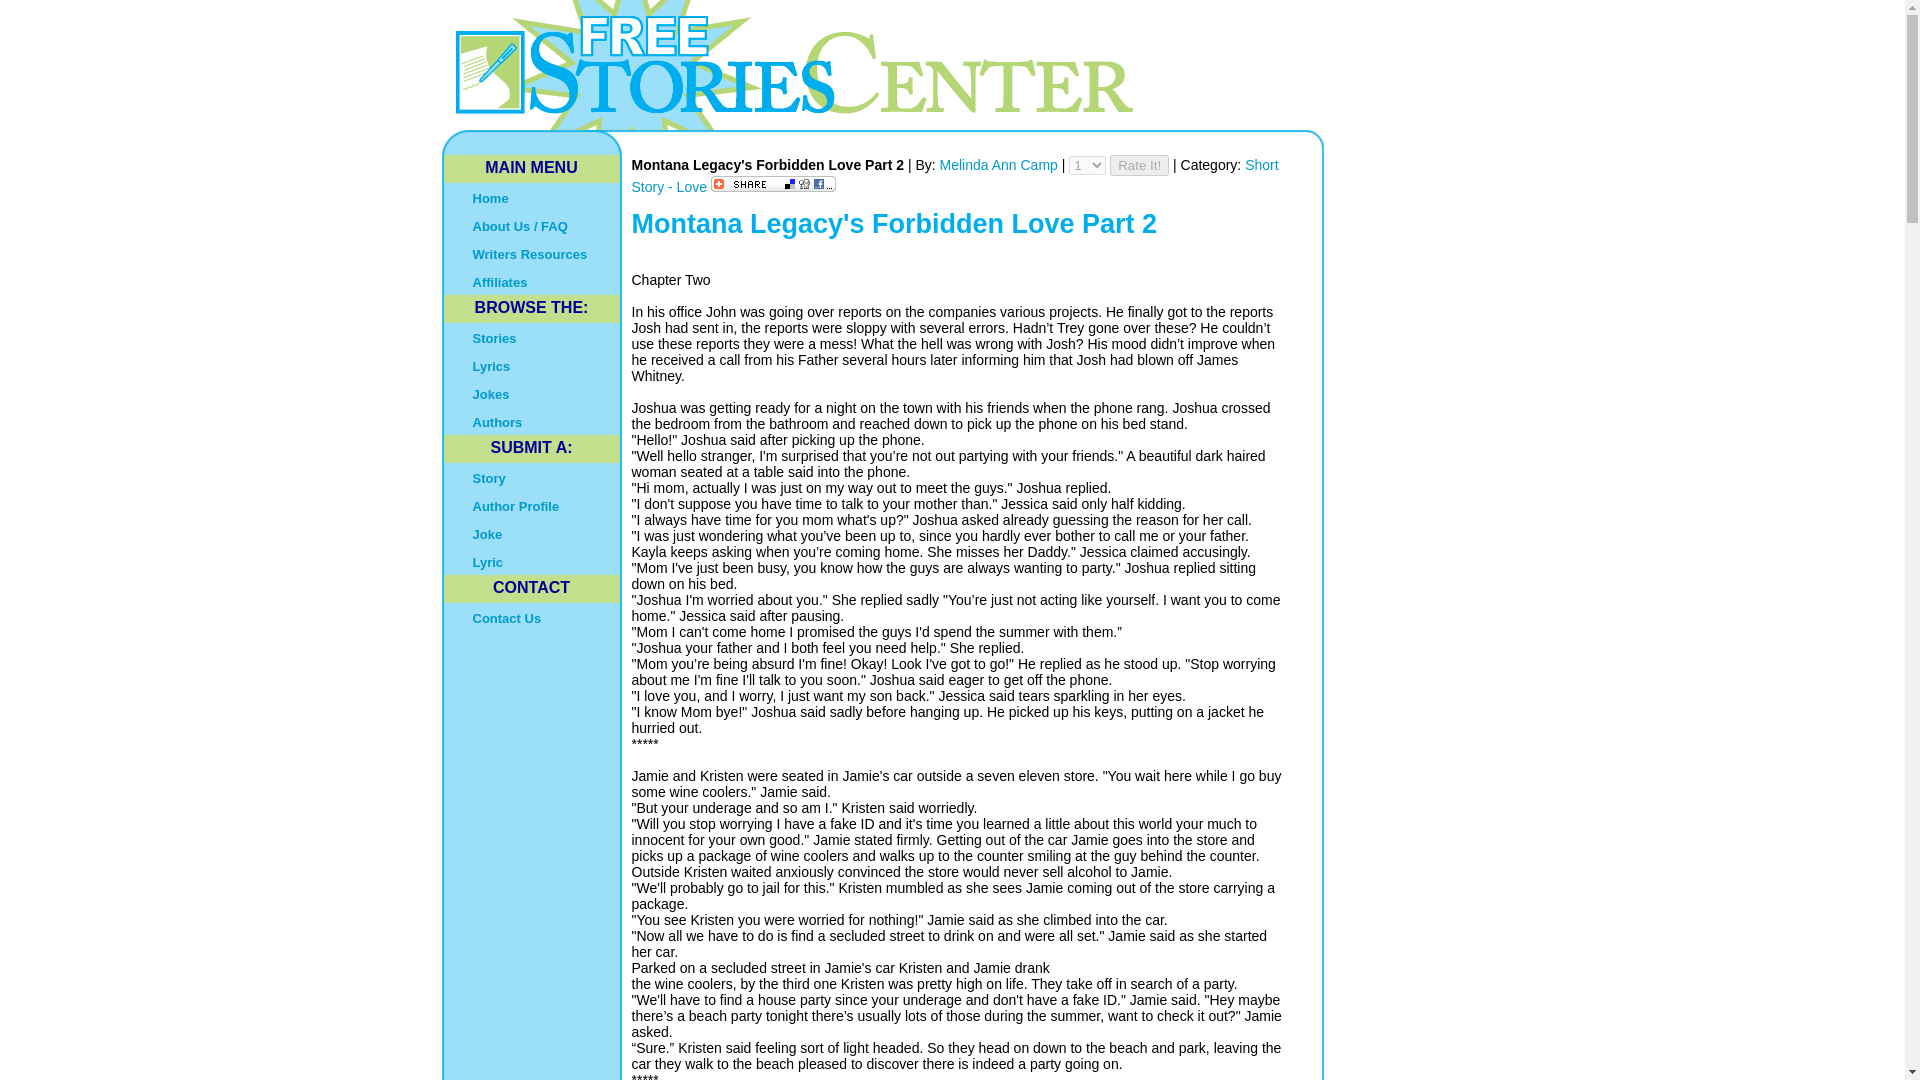 This screenshot has width=1920, height=1080. What do you see at coordinates (532, 196) in the screenshot?
I see `Home` at bounding box center [532, 196].